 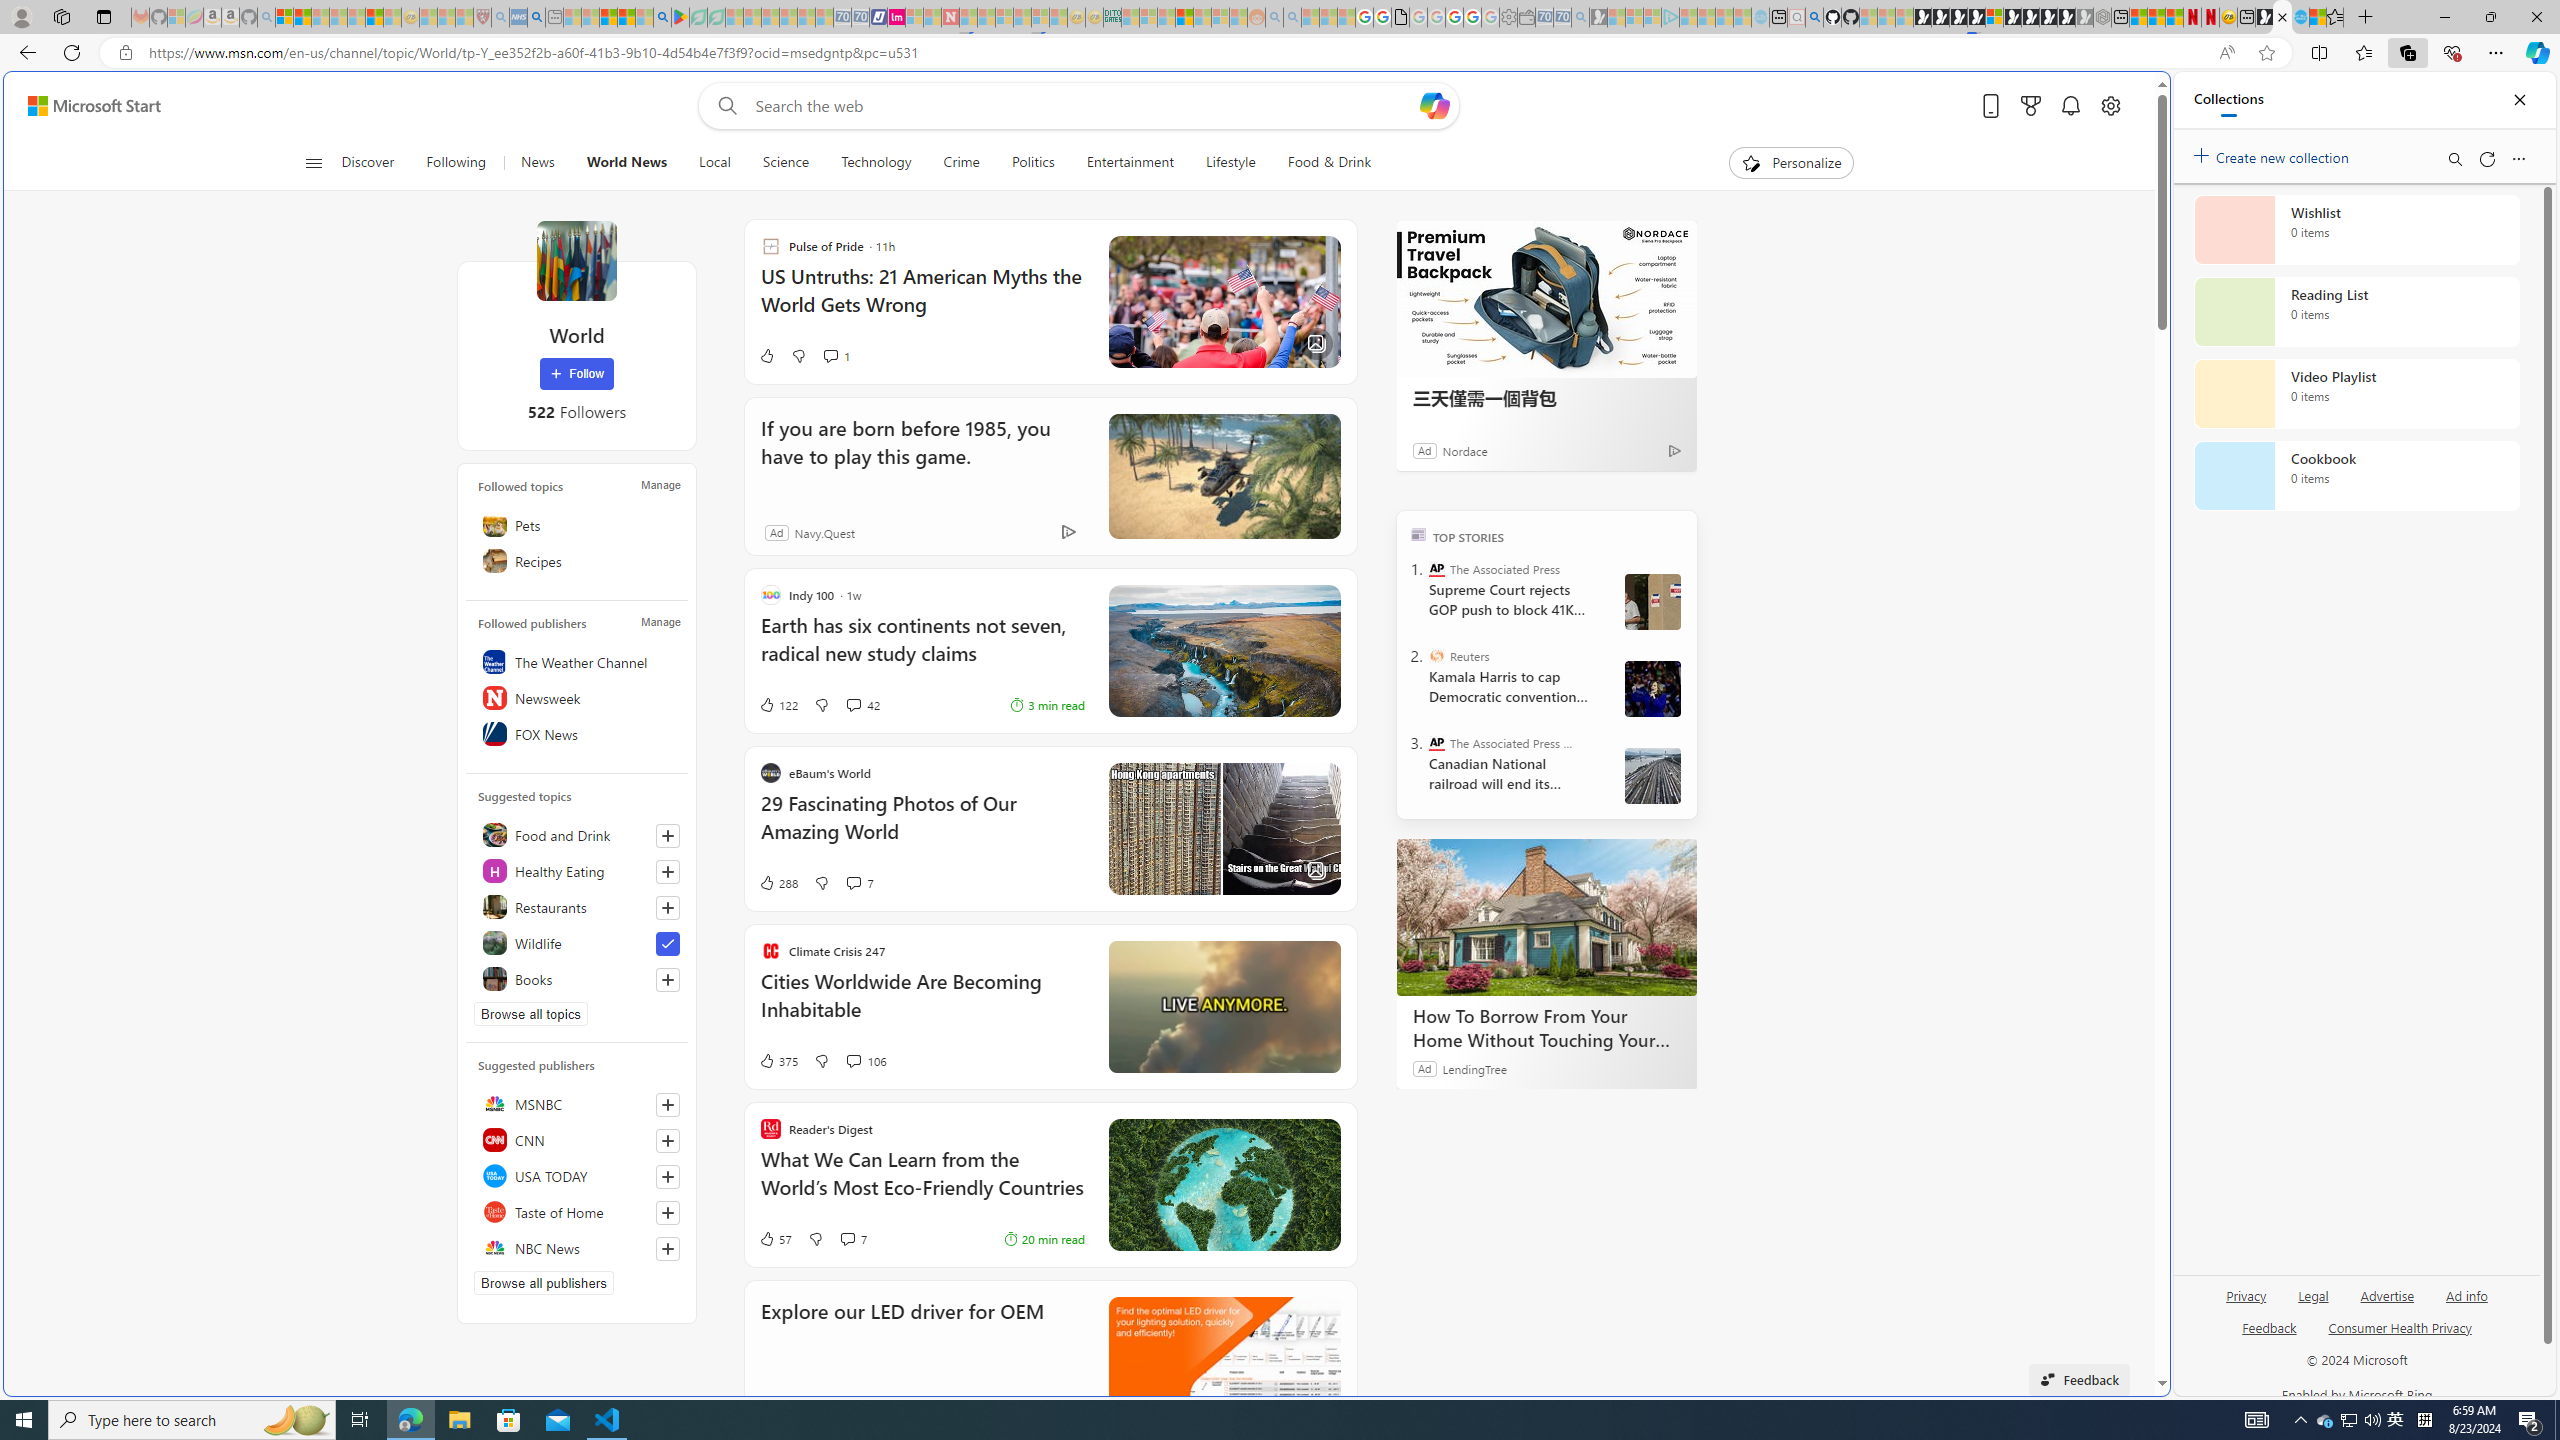 I want to click on Class: hero-image, so click(x=1224, y=1006).